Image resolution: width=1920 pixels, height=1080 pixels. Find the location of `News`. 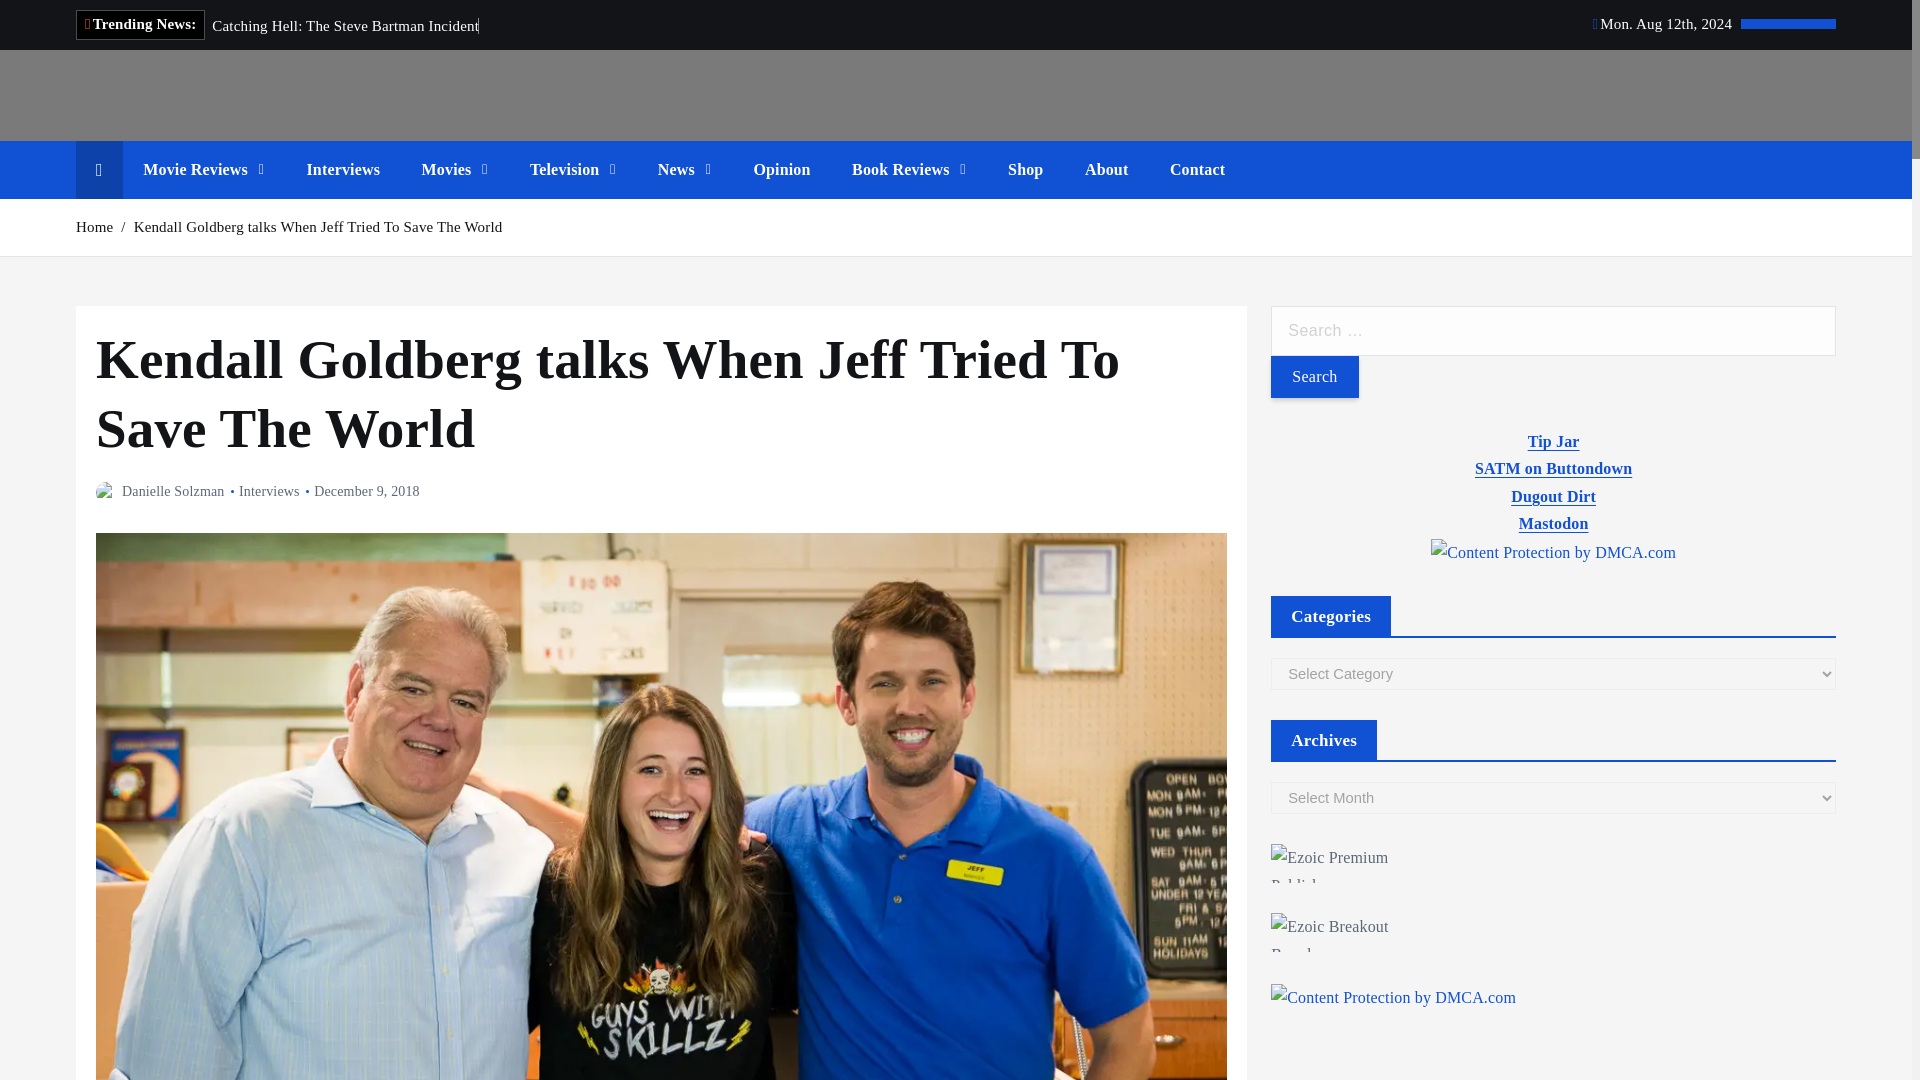

News is located at coordinates (684, 170).